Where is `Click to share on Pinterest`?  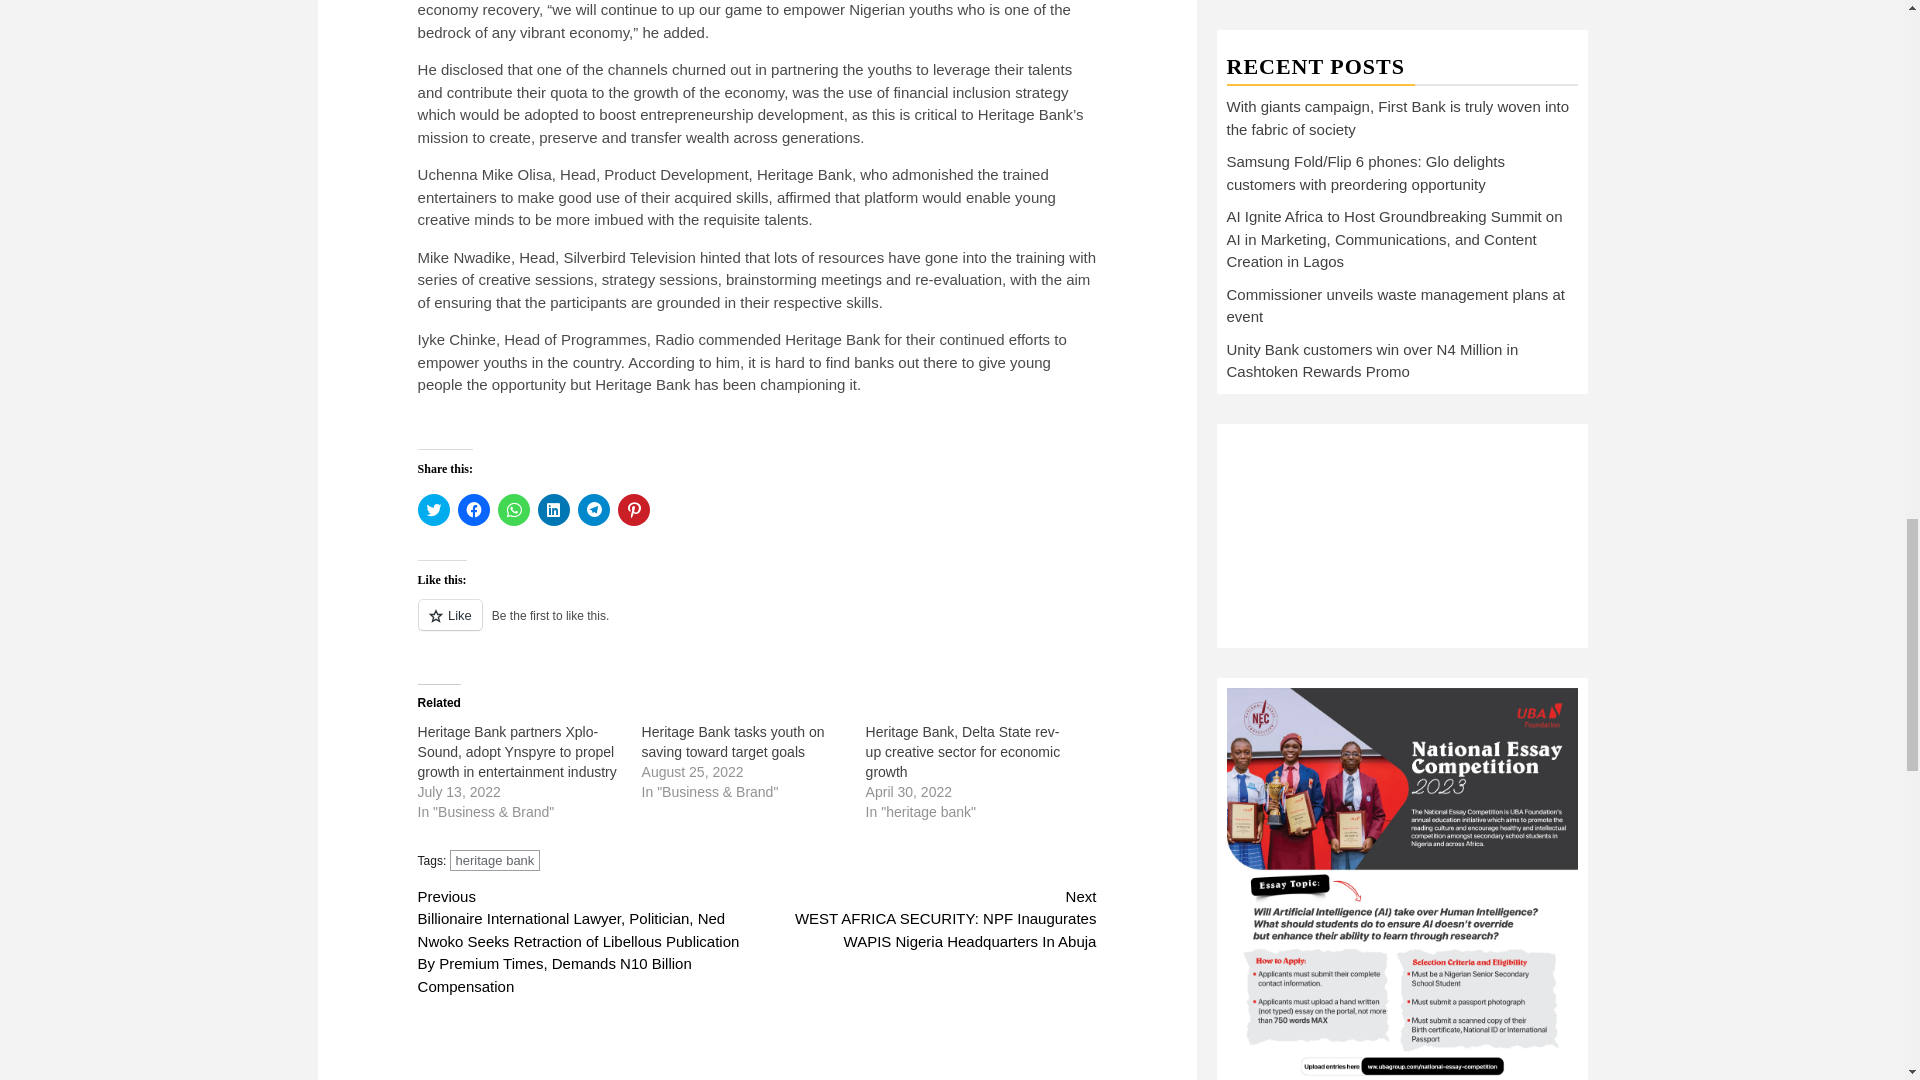
Click to share on Pinterest is located at coordinates (634, 509).